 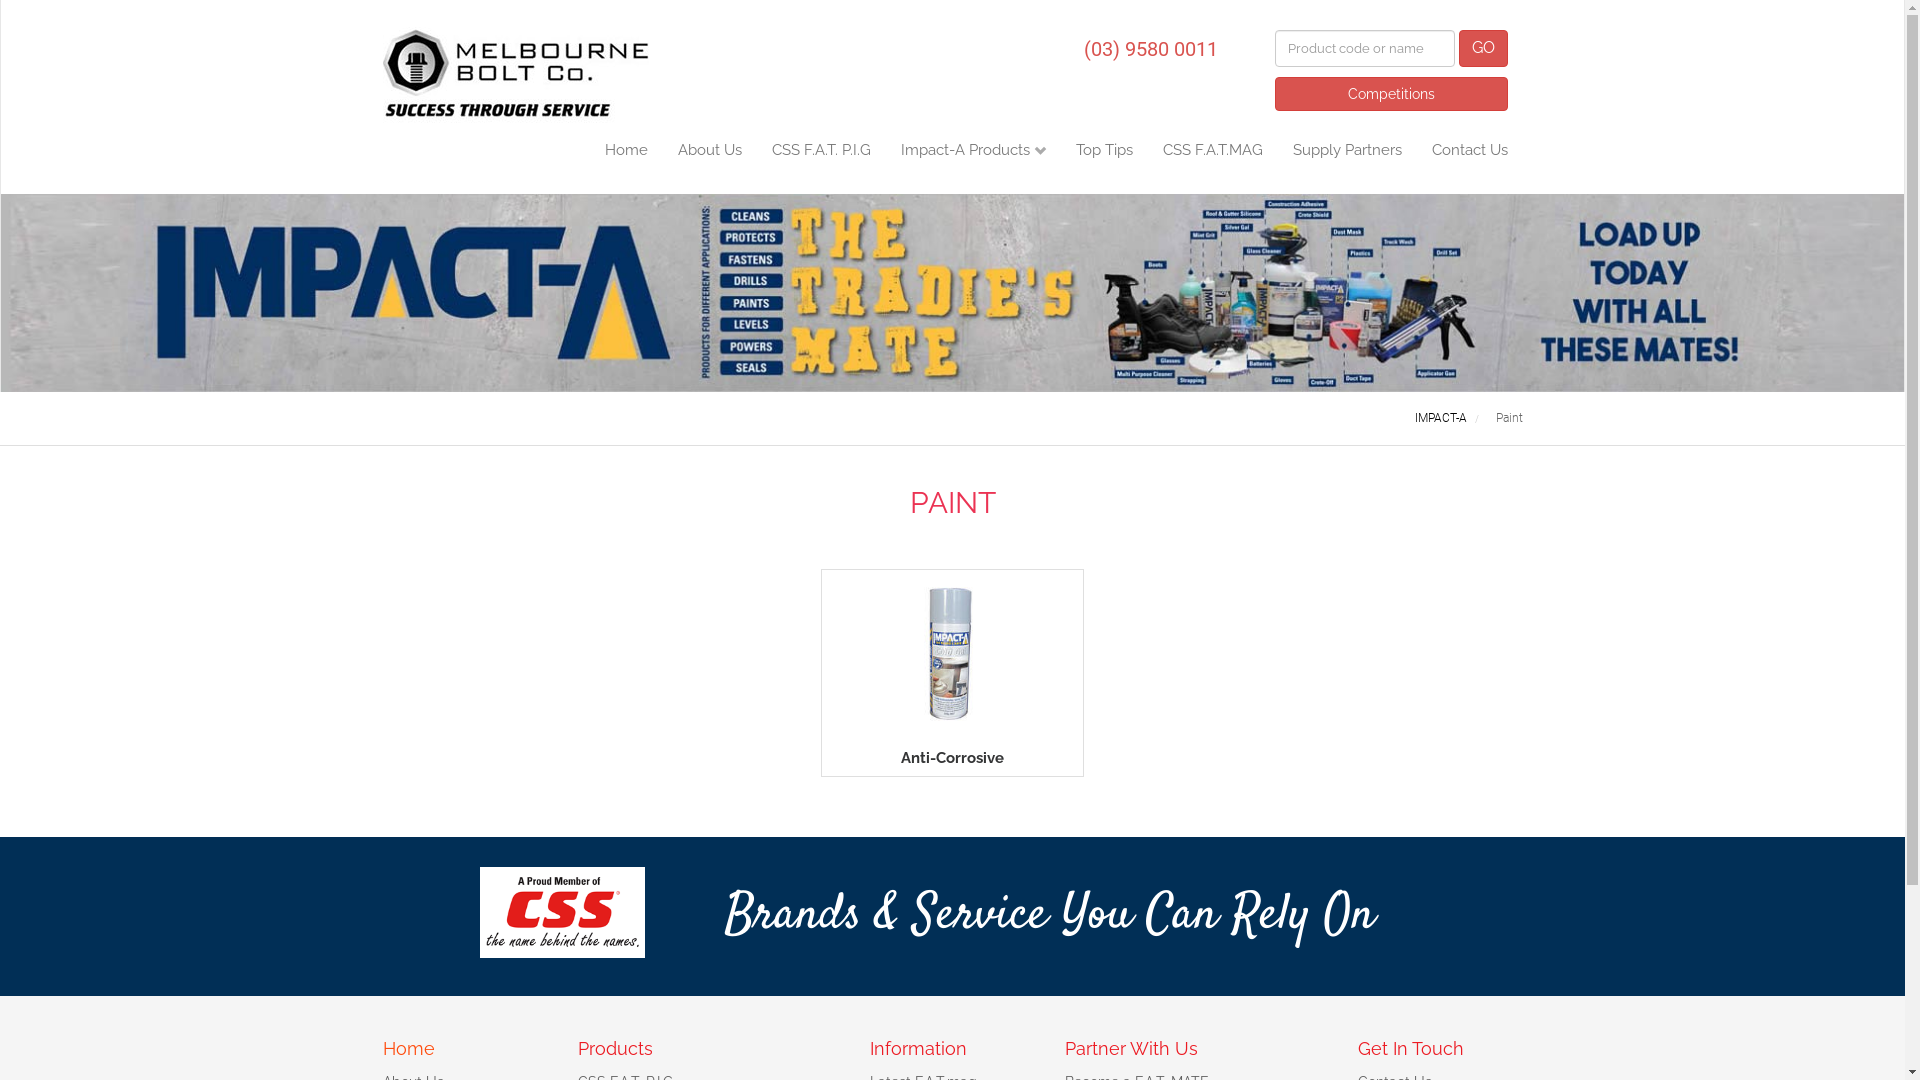 What do you see at coordinates (626, 160) in the screenshot?
I see `Home` at bounding box center [626, 160].